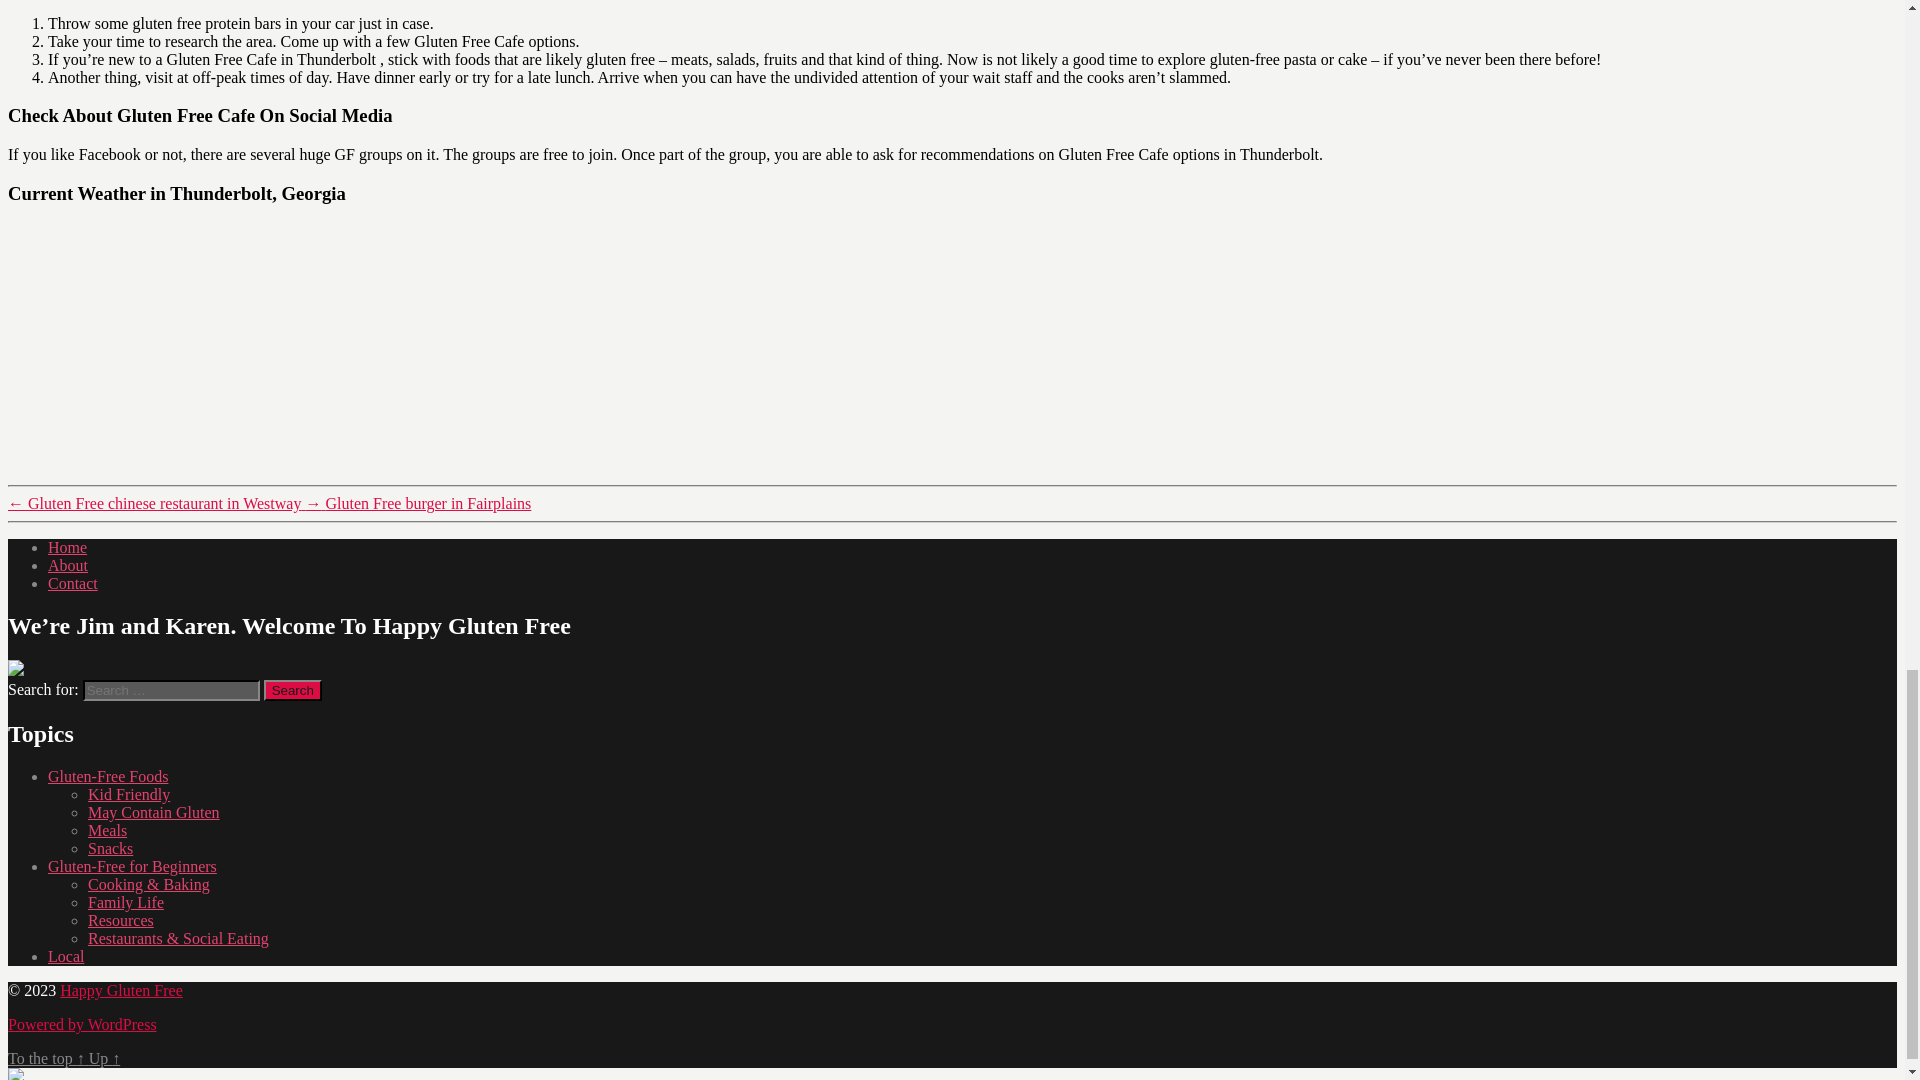 The image size is (1920, 1080). What do you see at coordinates (293, 690) in the screenshot?
I see `Search` at bounding box center [293, 690].